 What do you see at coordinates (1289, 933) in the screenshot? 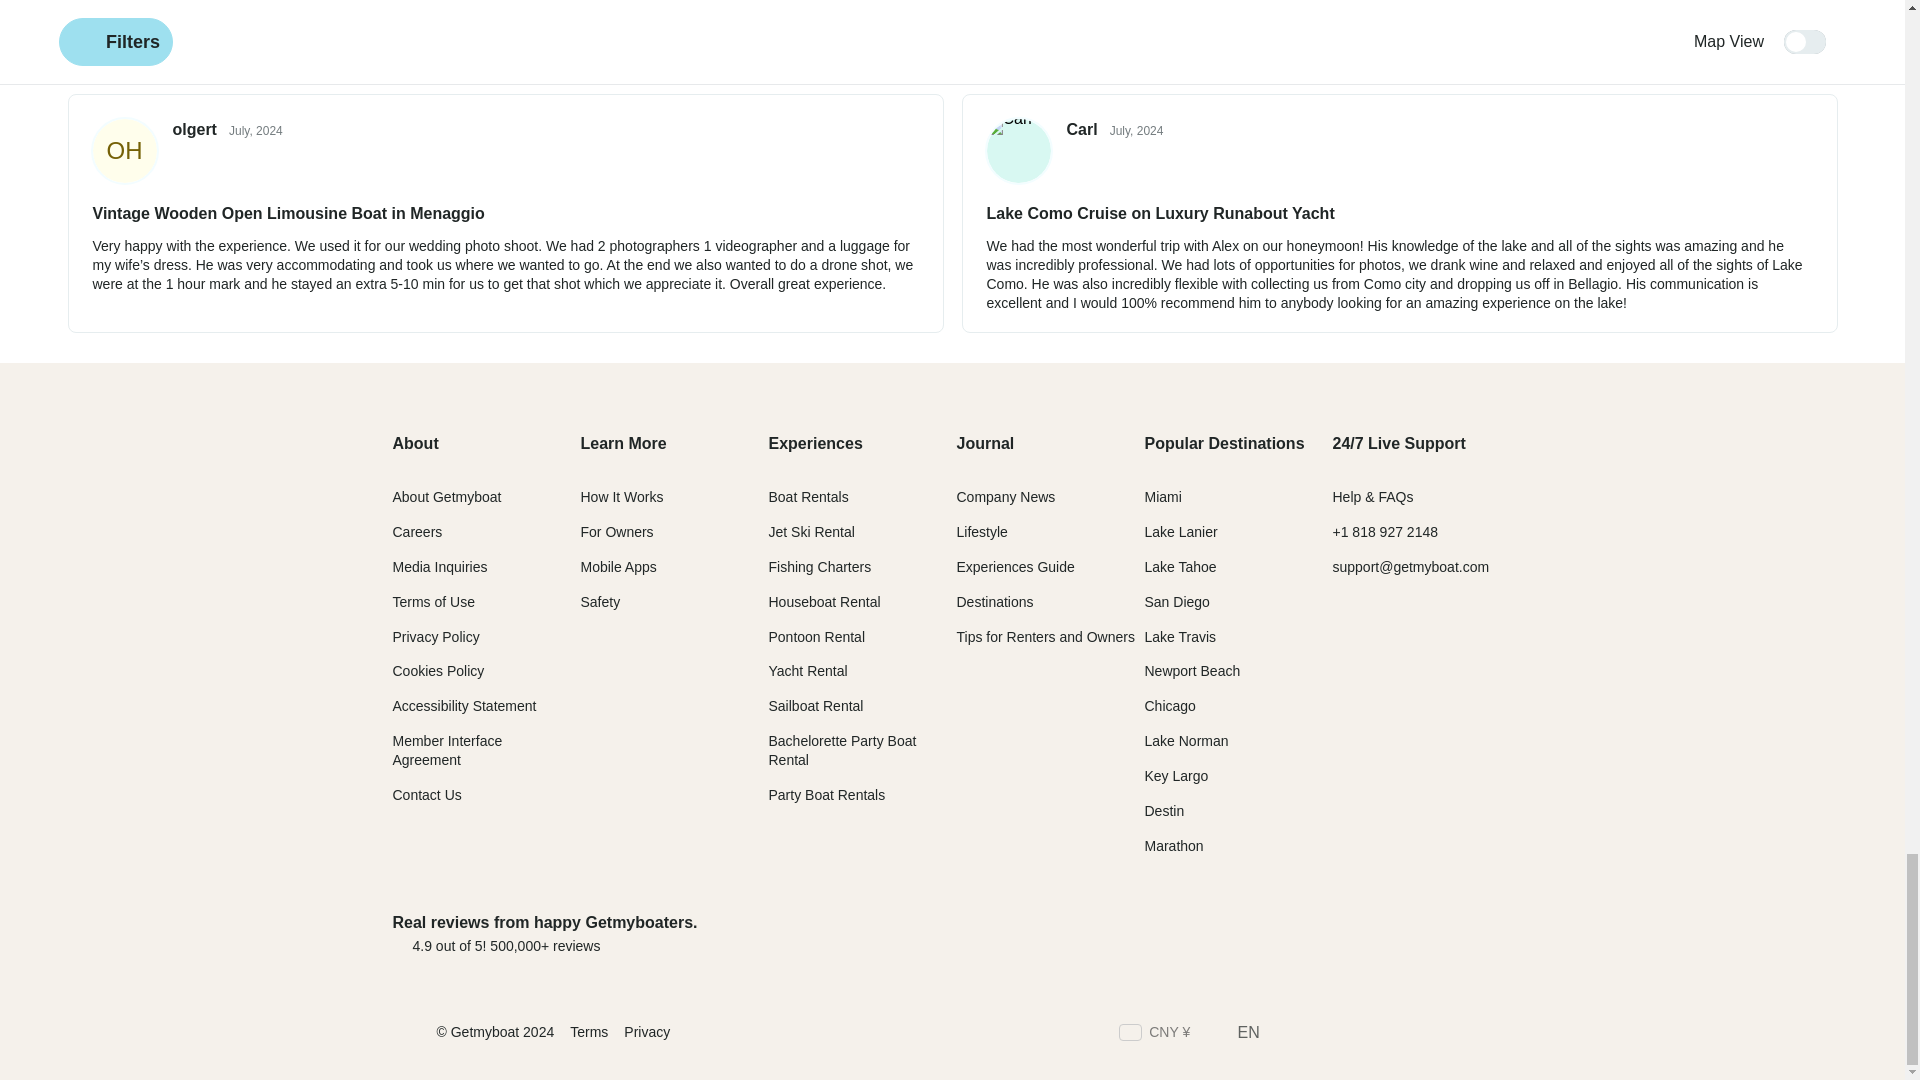
I see `Download on the App Store` at bounding box center [1289, 933].